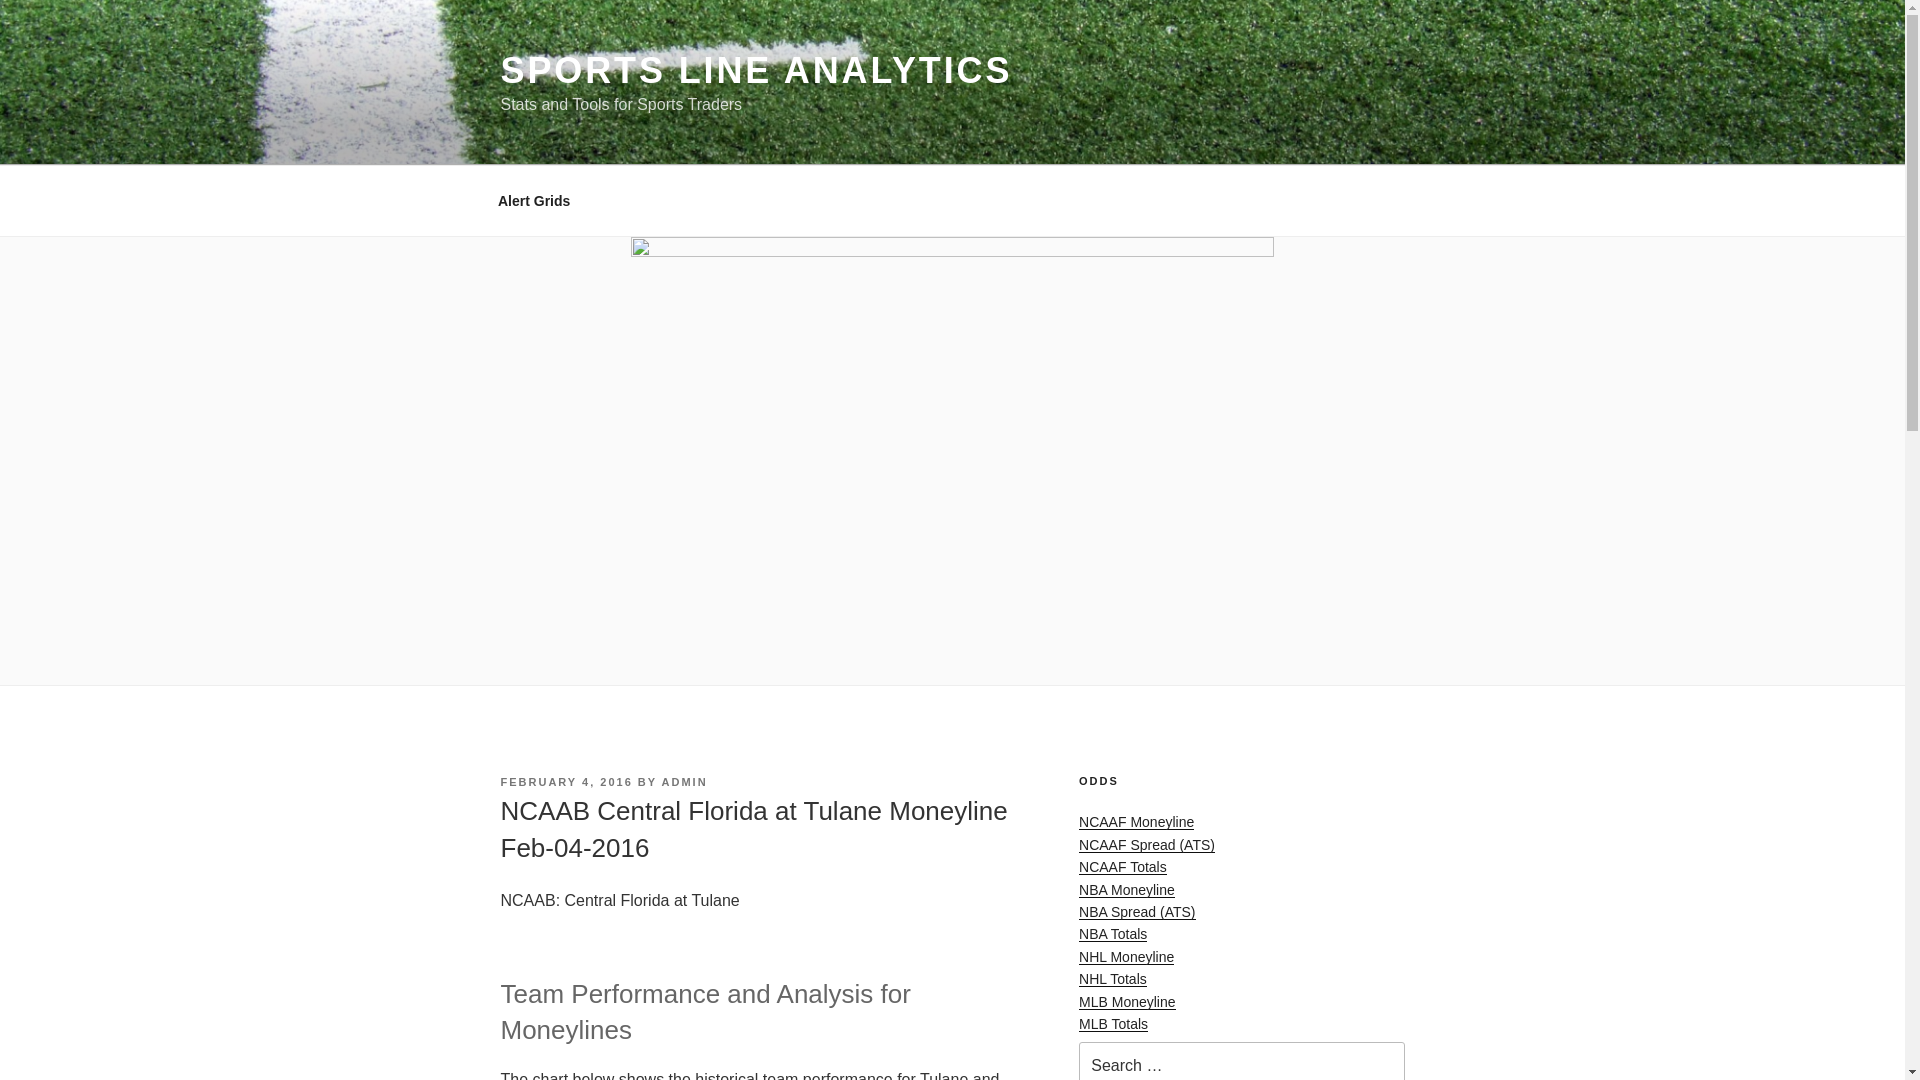  What do you see at coordinates (1114, 1024) in the screenshot?
I see `MLB Totals` at bounding box center [1114, 1024].